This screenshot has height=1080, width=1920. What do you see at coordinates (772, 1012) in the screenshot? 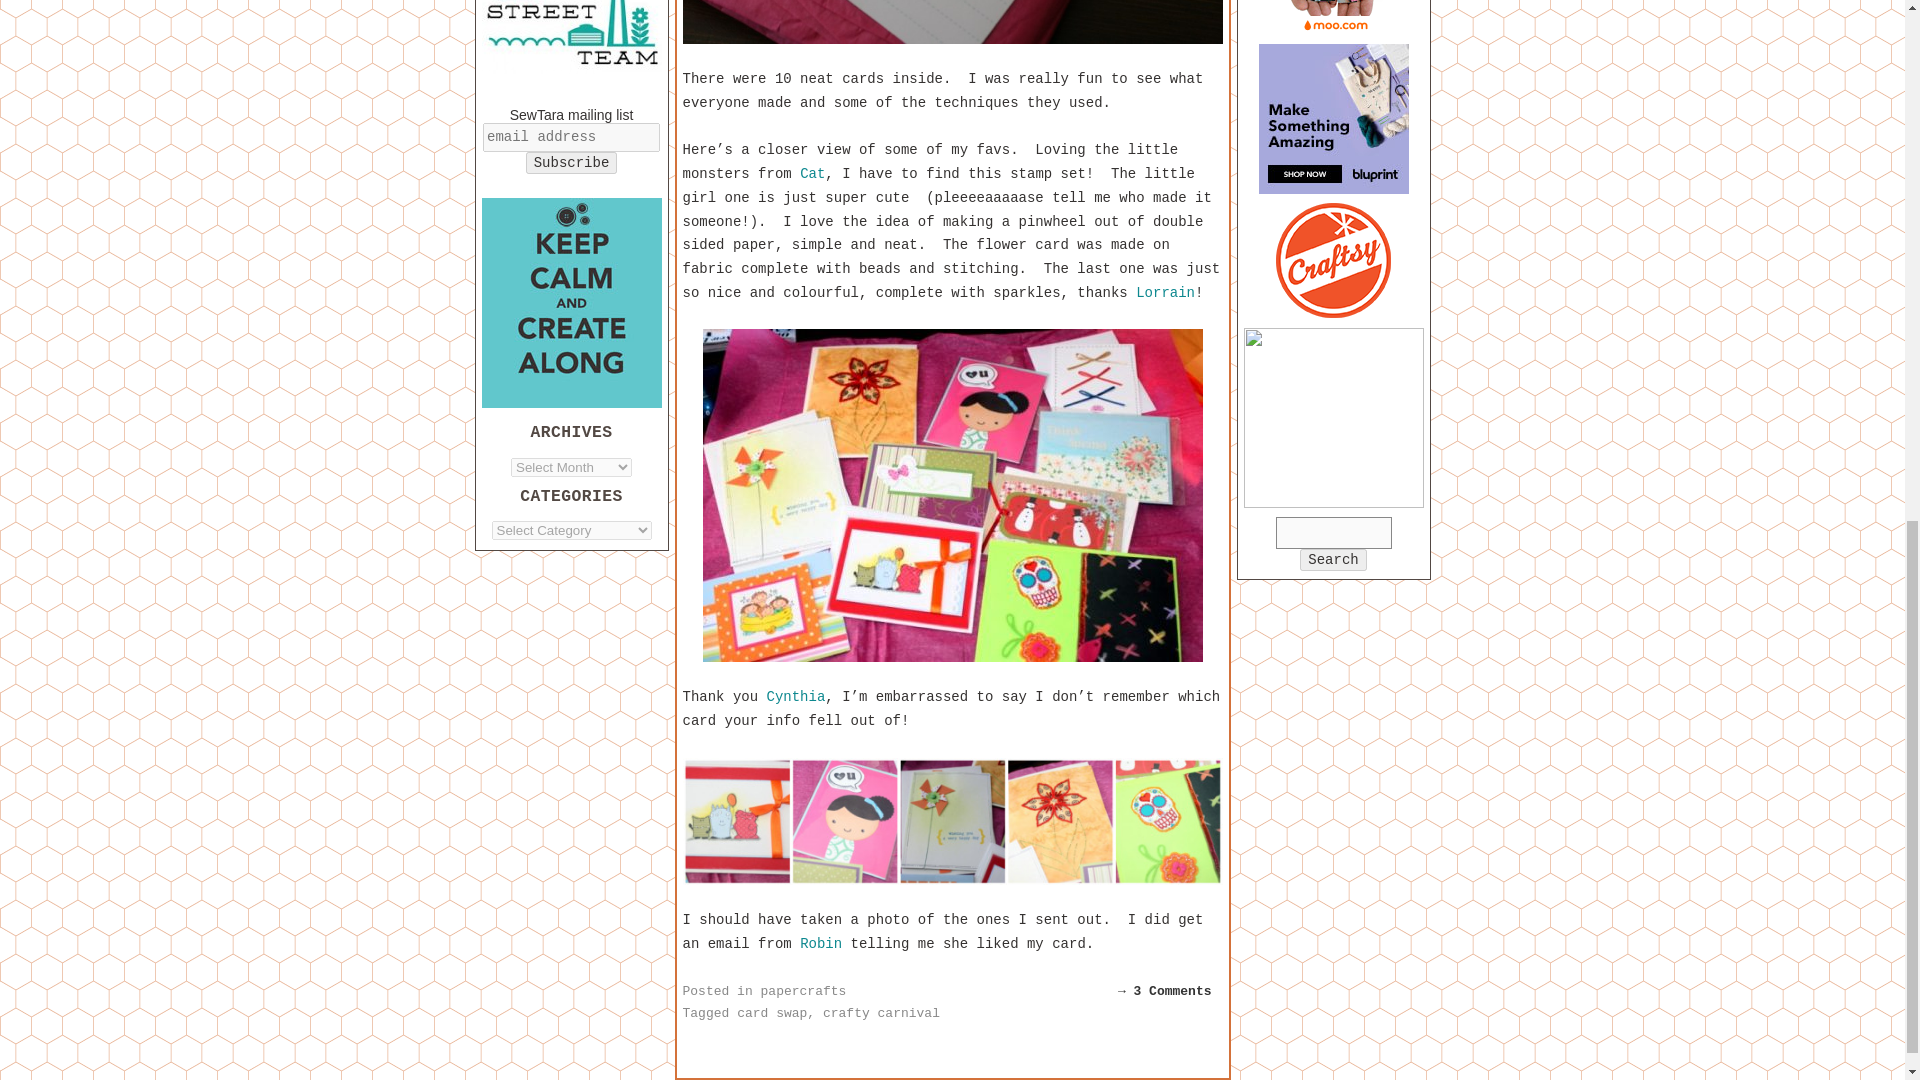
I see `card swap` at bounding box center [772, 1012].